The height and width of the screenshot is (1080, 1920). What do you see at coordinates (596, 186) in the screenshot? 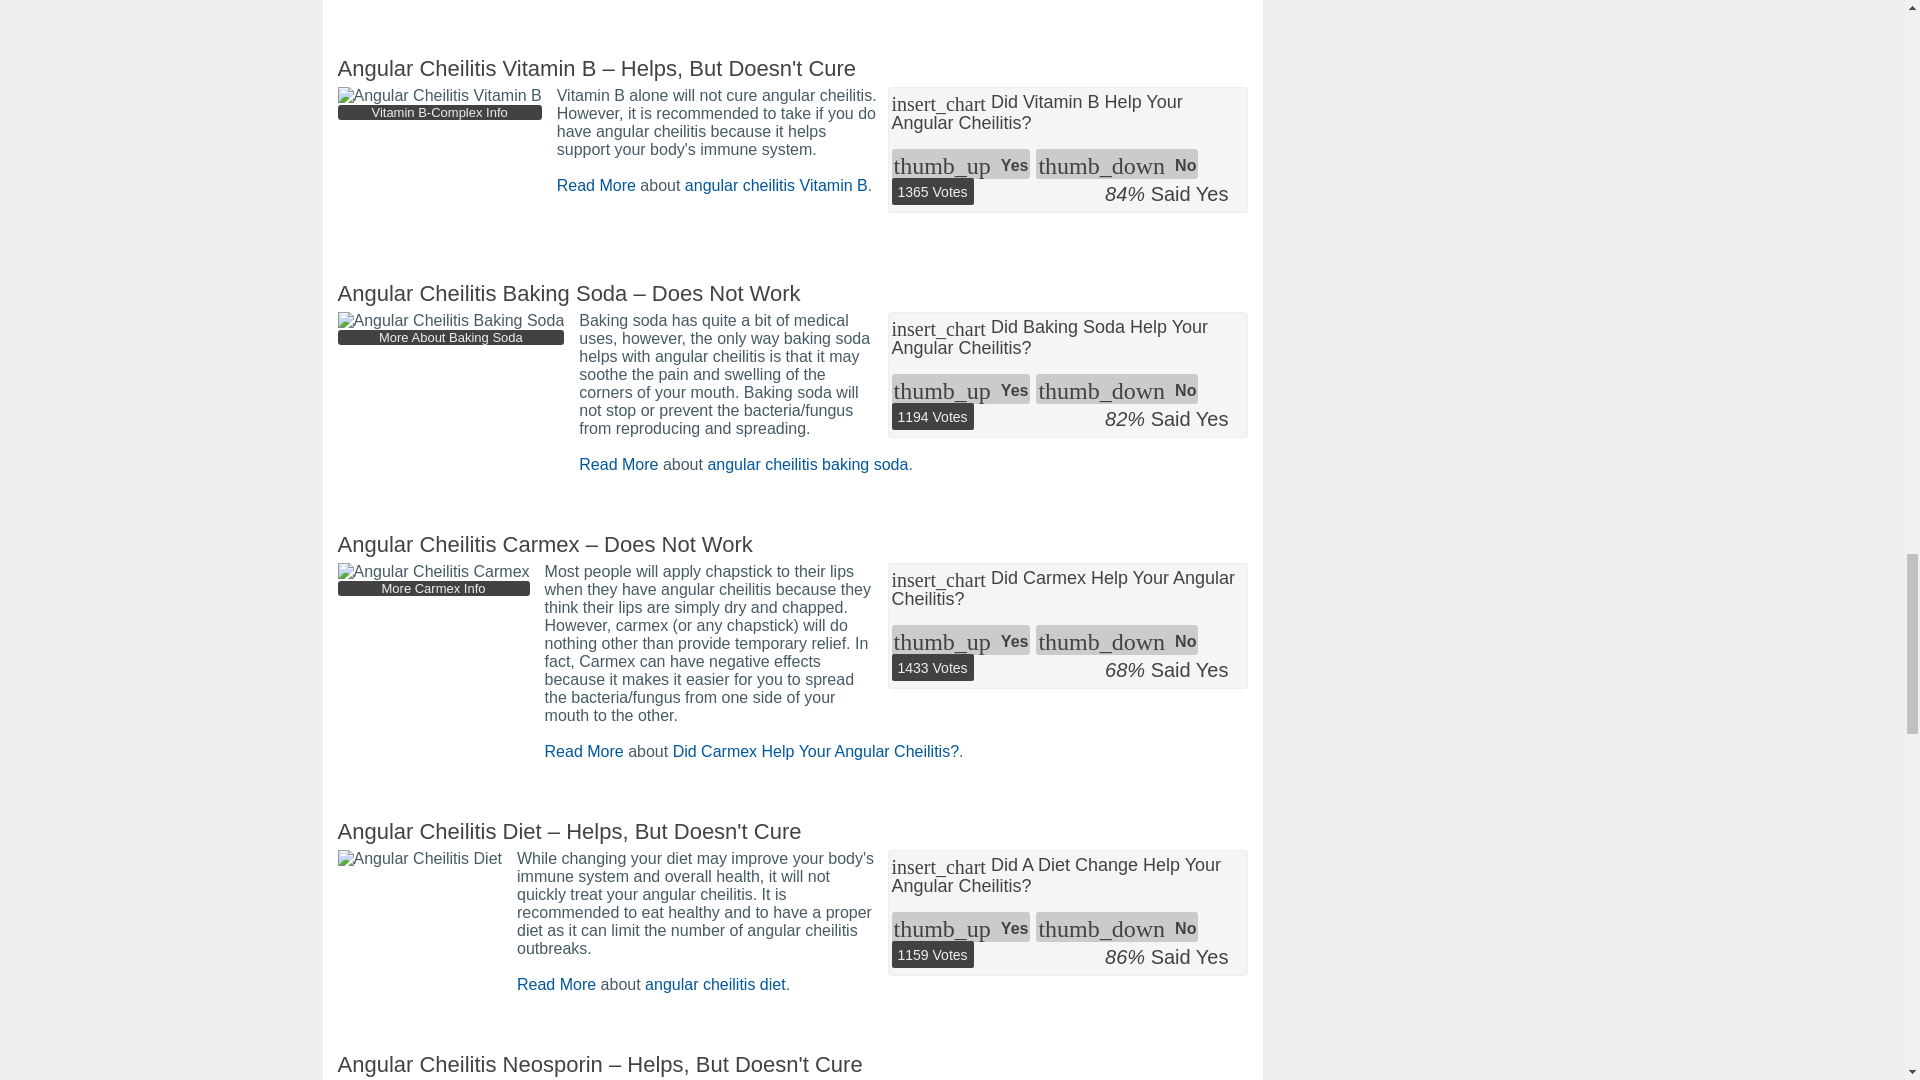
I see `Read More` at bounding box center [596, 186].